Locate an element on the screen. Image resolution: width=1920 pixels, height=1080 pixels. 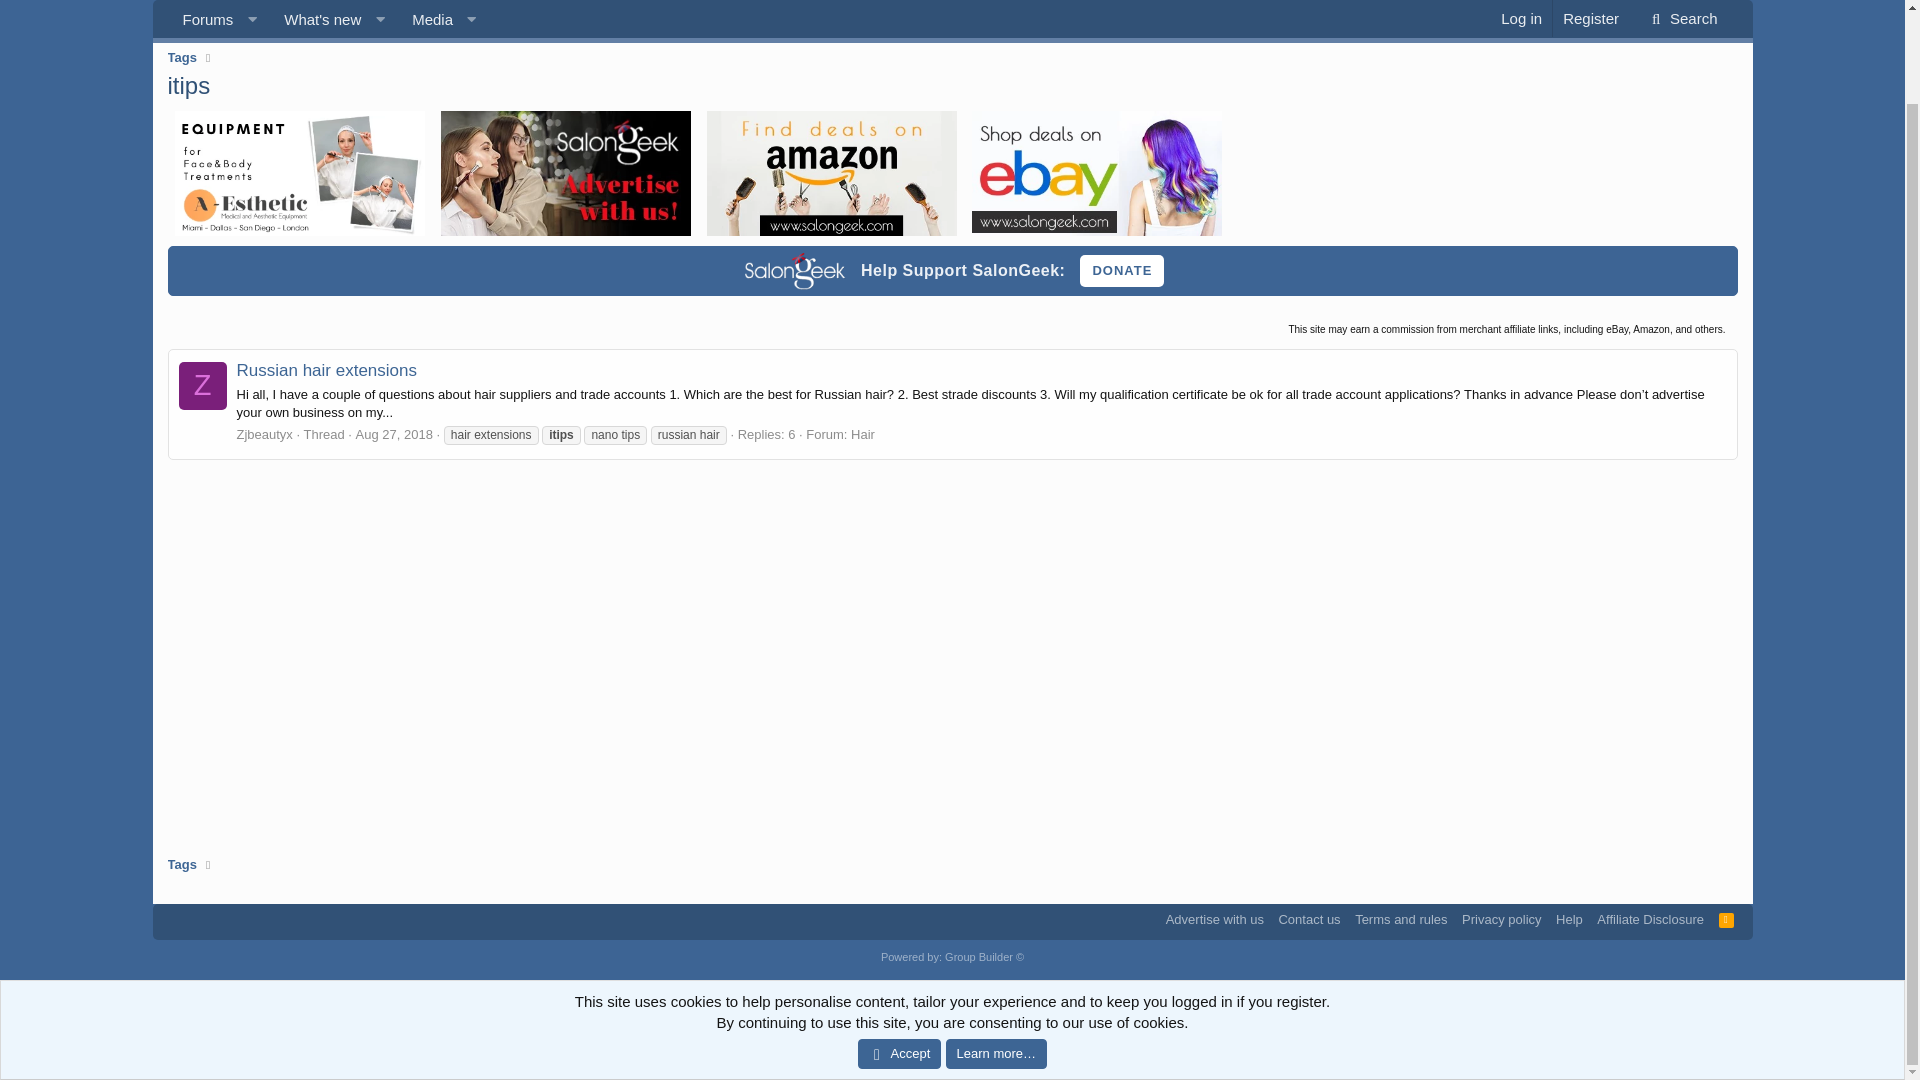
Latest activity is located at coordinates (334, 5).